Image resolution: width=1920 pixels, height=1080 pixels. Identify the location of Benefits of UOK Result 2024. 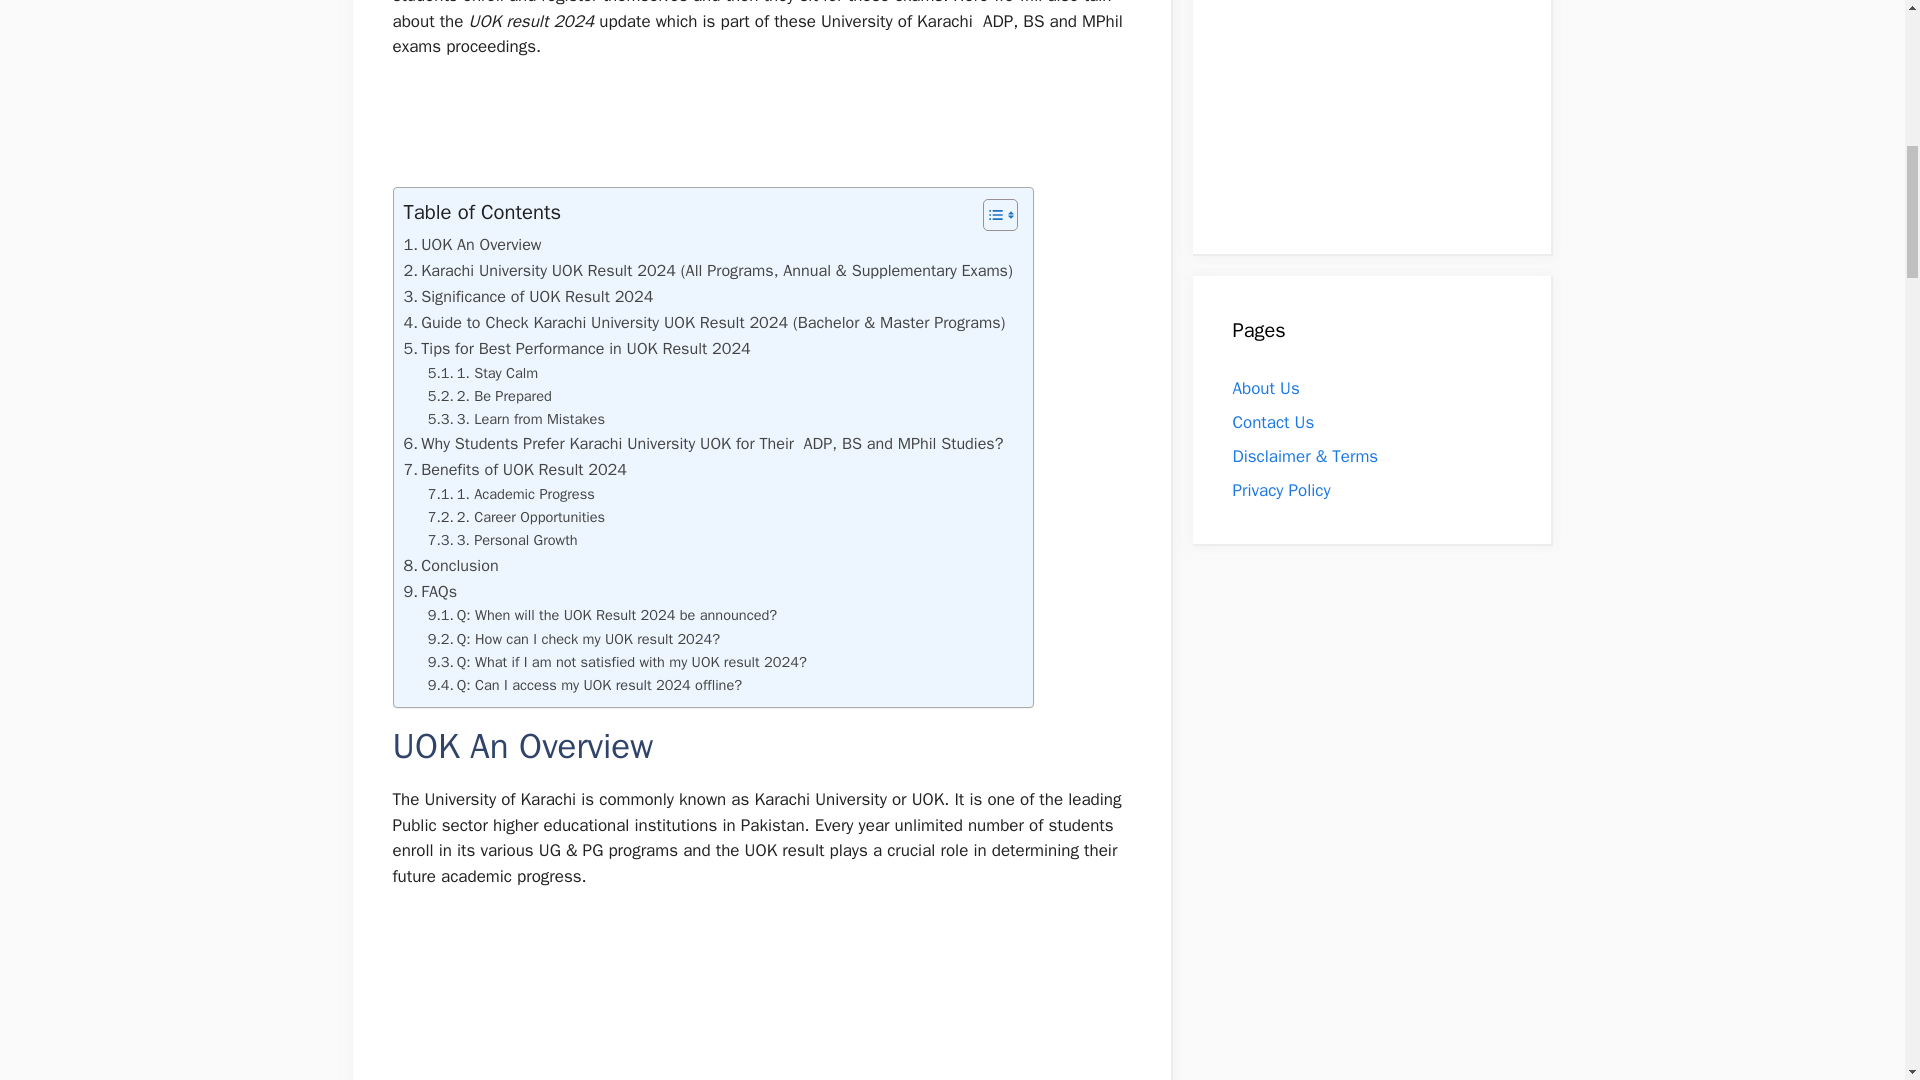
(515, 469).